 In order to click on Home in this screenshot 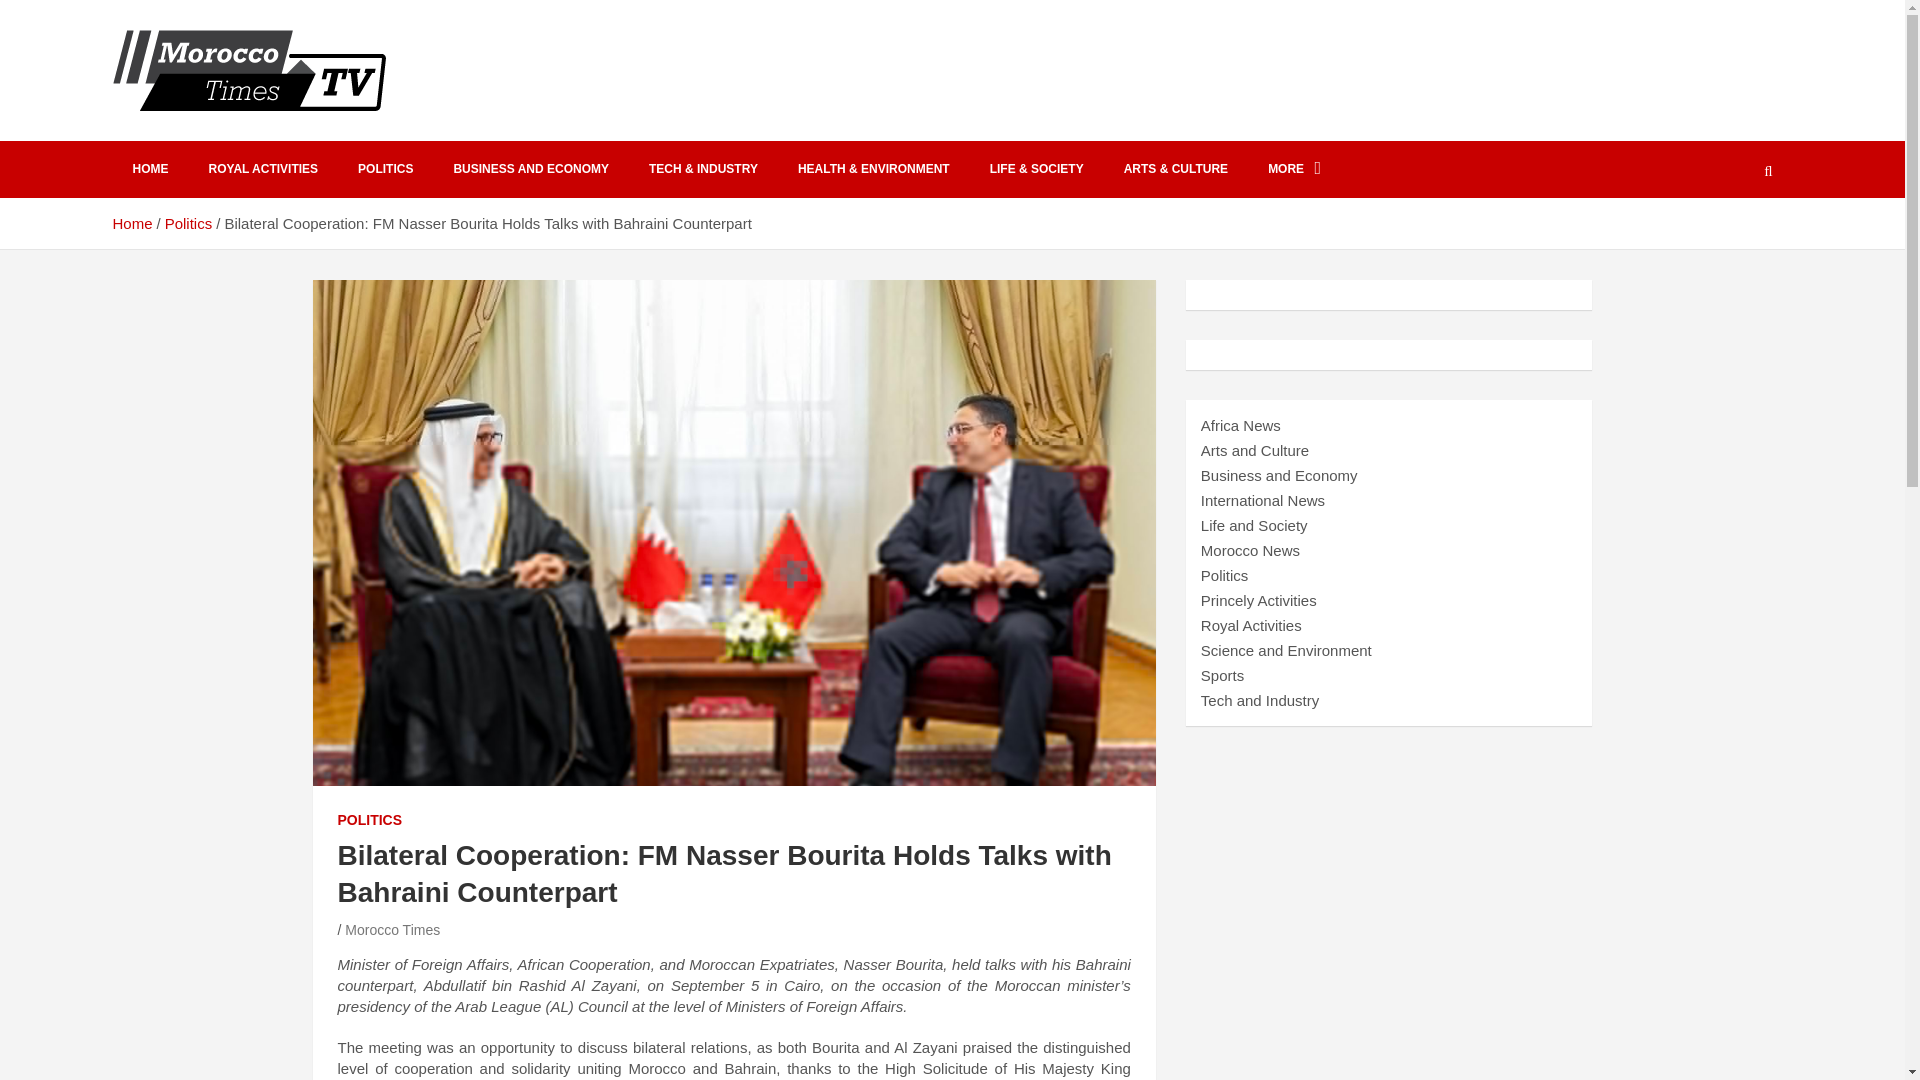, I will do `click(131, 223)`.